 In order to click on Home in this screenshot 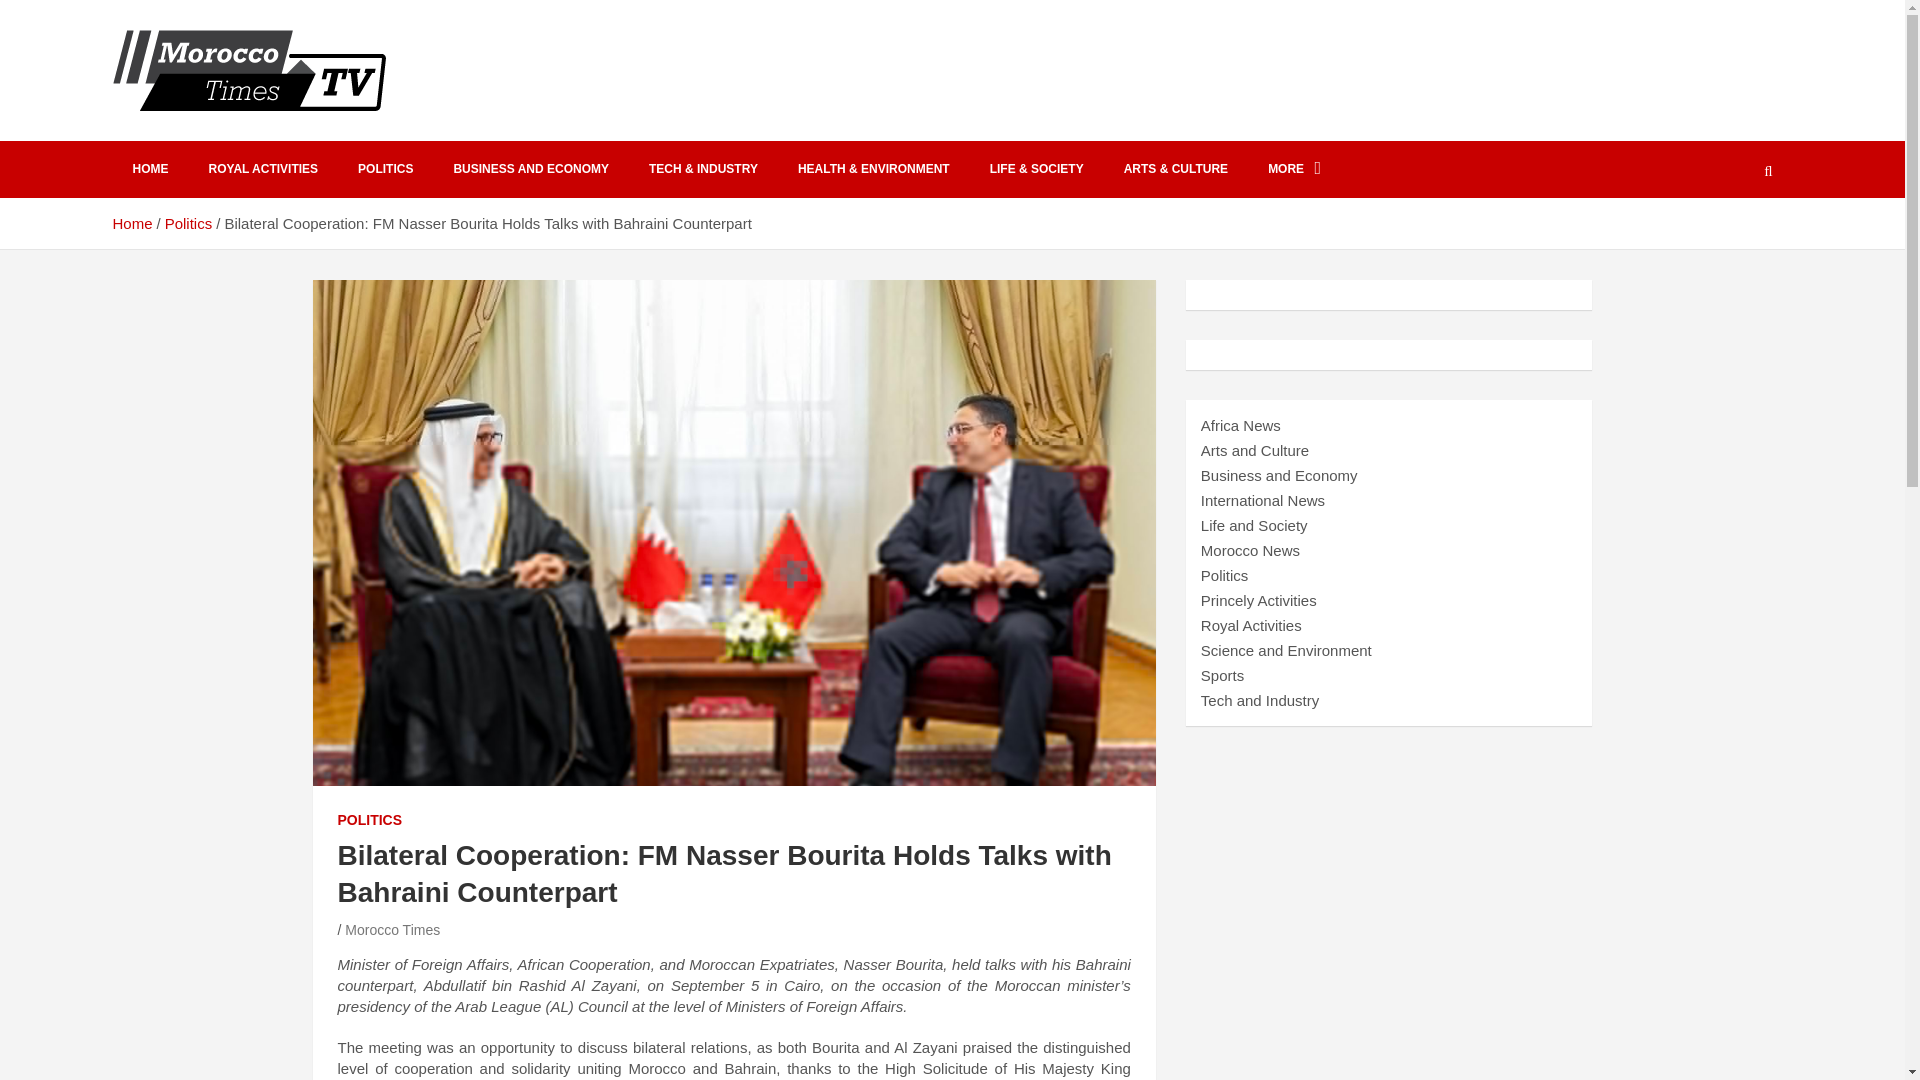, I will do `click(131, 223)`.